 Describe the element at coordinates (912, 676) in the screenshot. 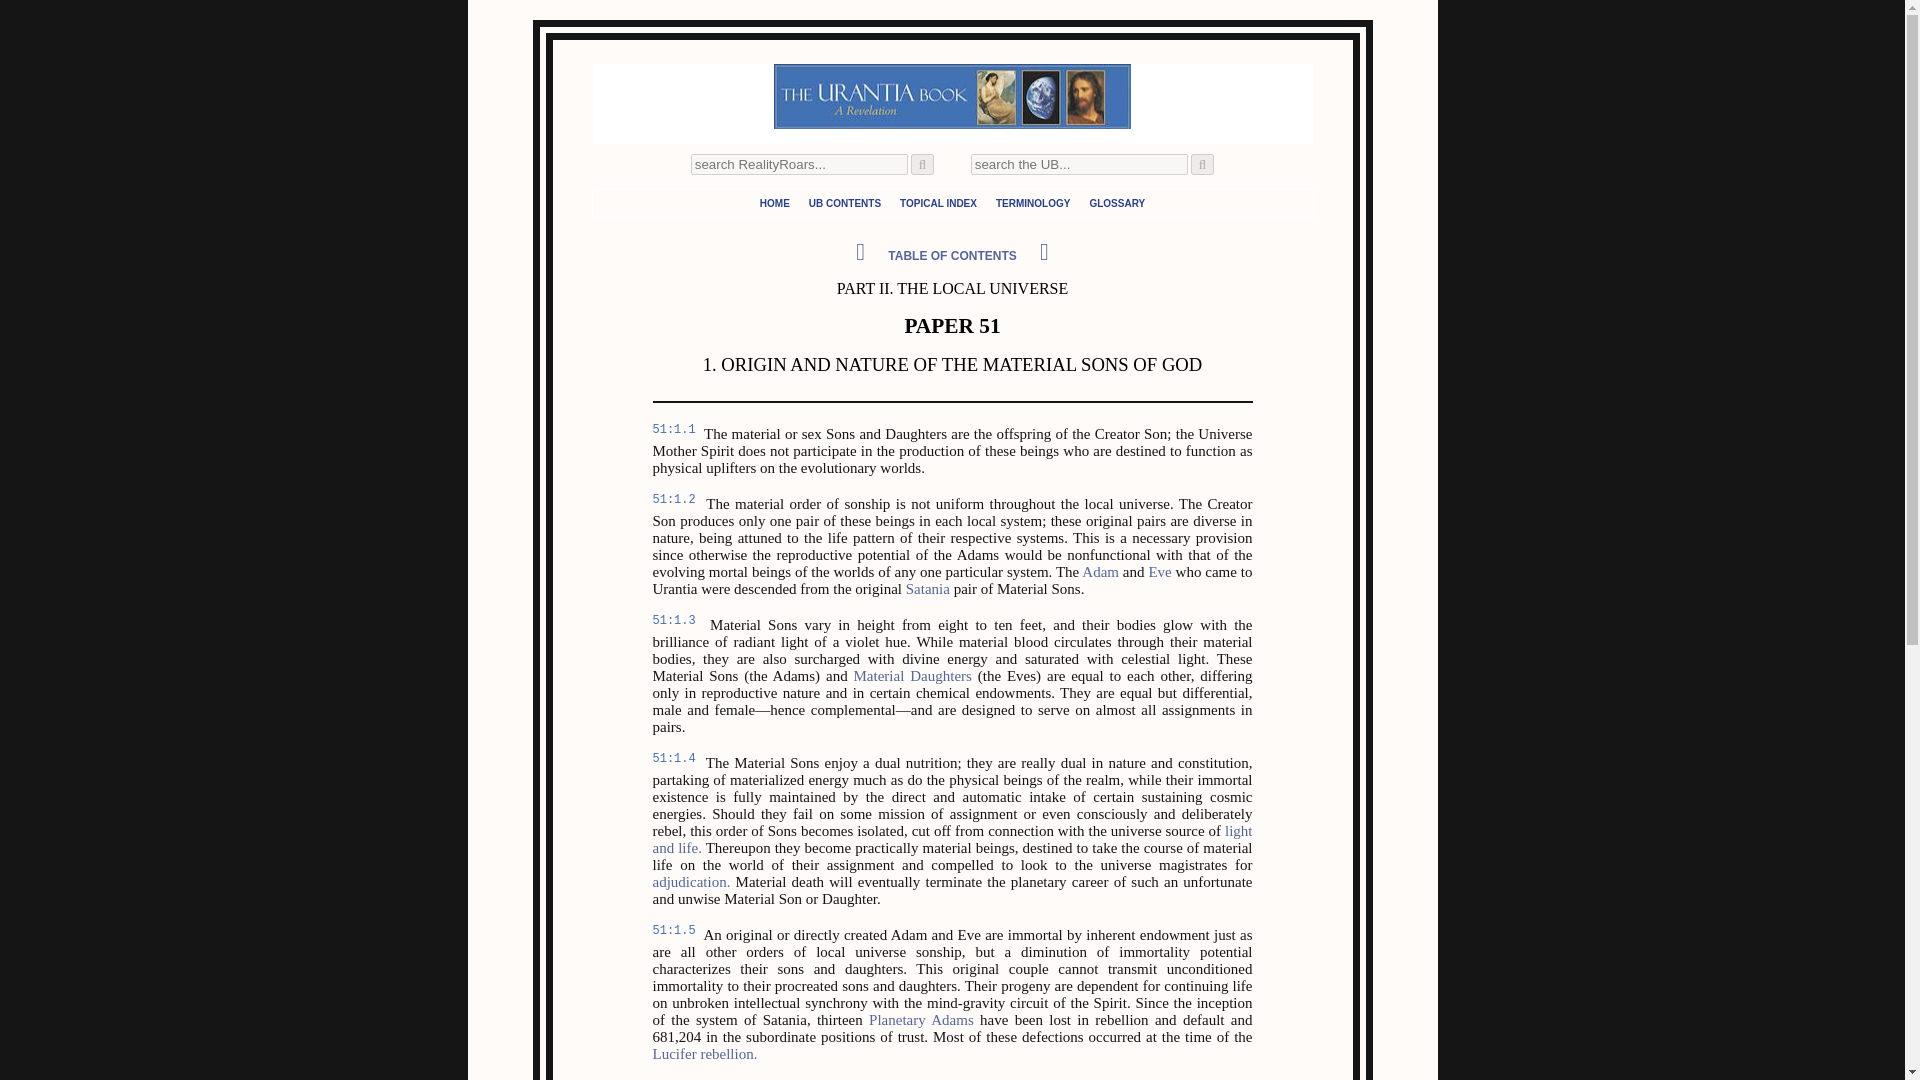

I see `Material Daughters` at that location.